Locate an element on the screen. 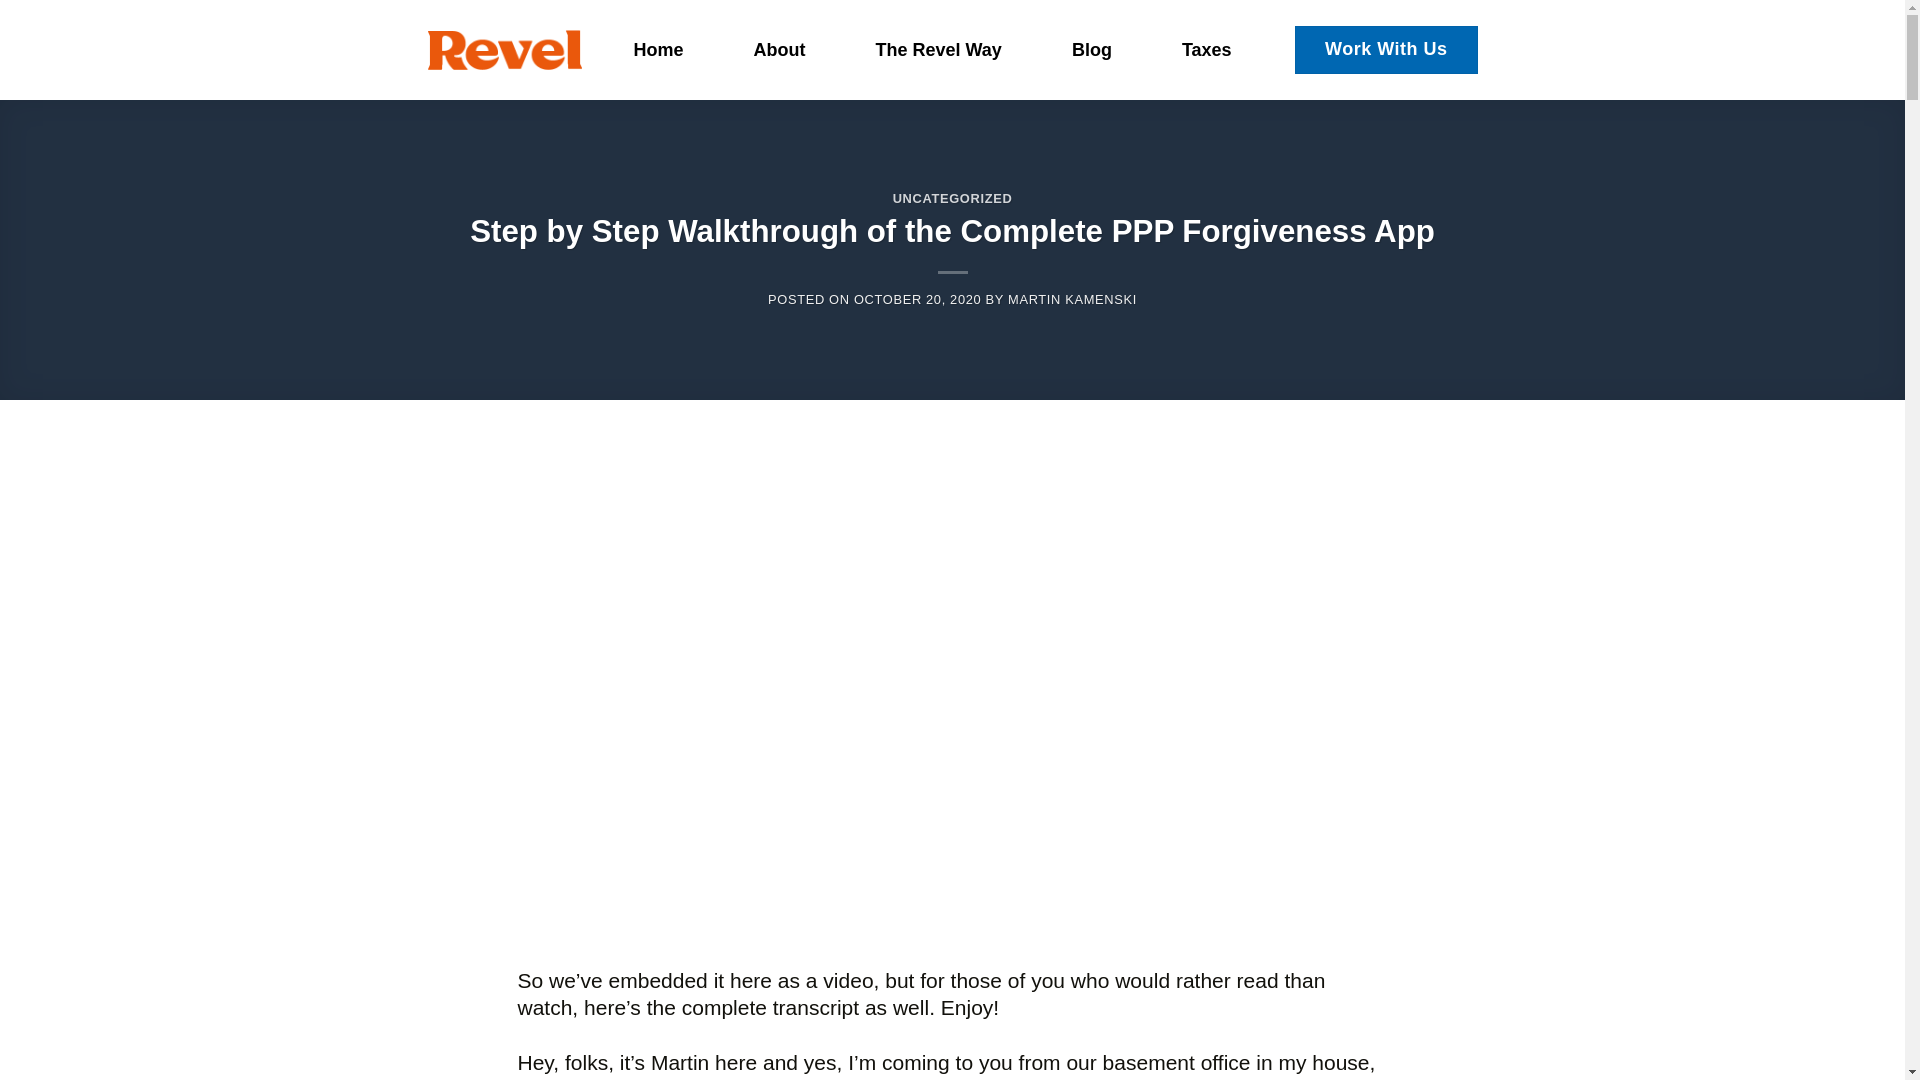 This screenshot has width=1920, height=1080. Home is located at coordinates (659, 50).